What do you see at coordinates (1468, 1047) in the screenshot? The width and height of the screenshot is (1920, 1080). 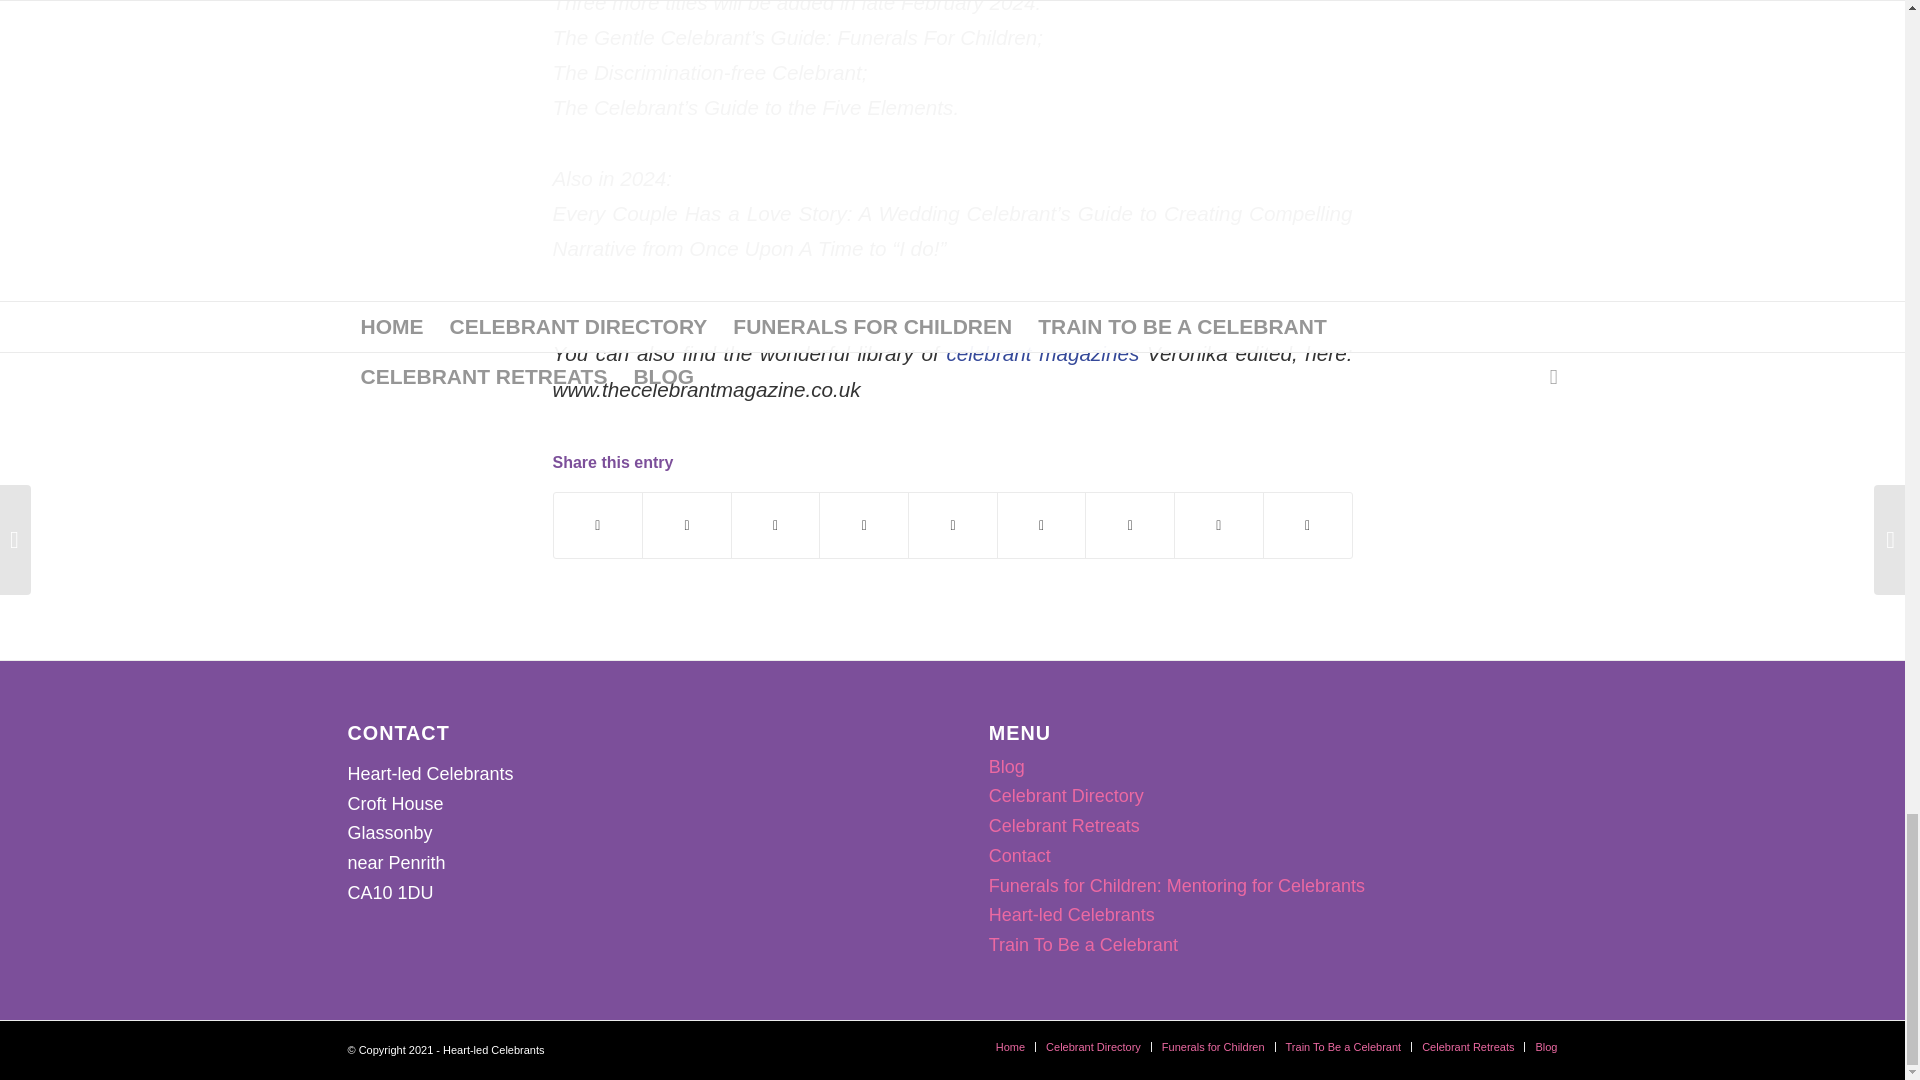 I see `Celebrant Retreats` at bounding box center [1468, 1047].